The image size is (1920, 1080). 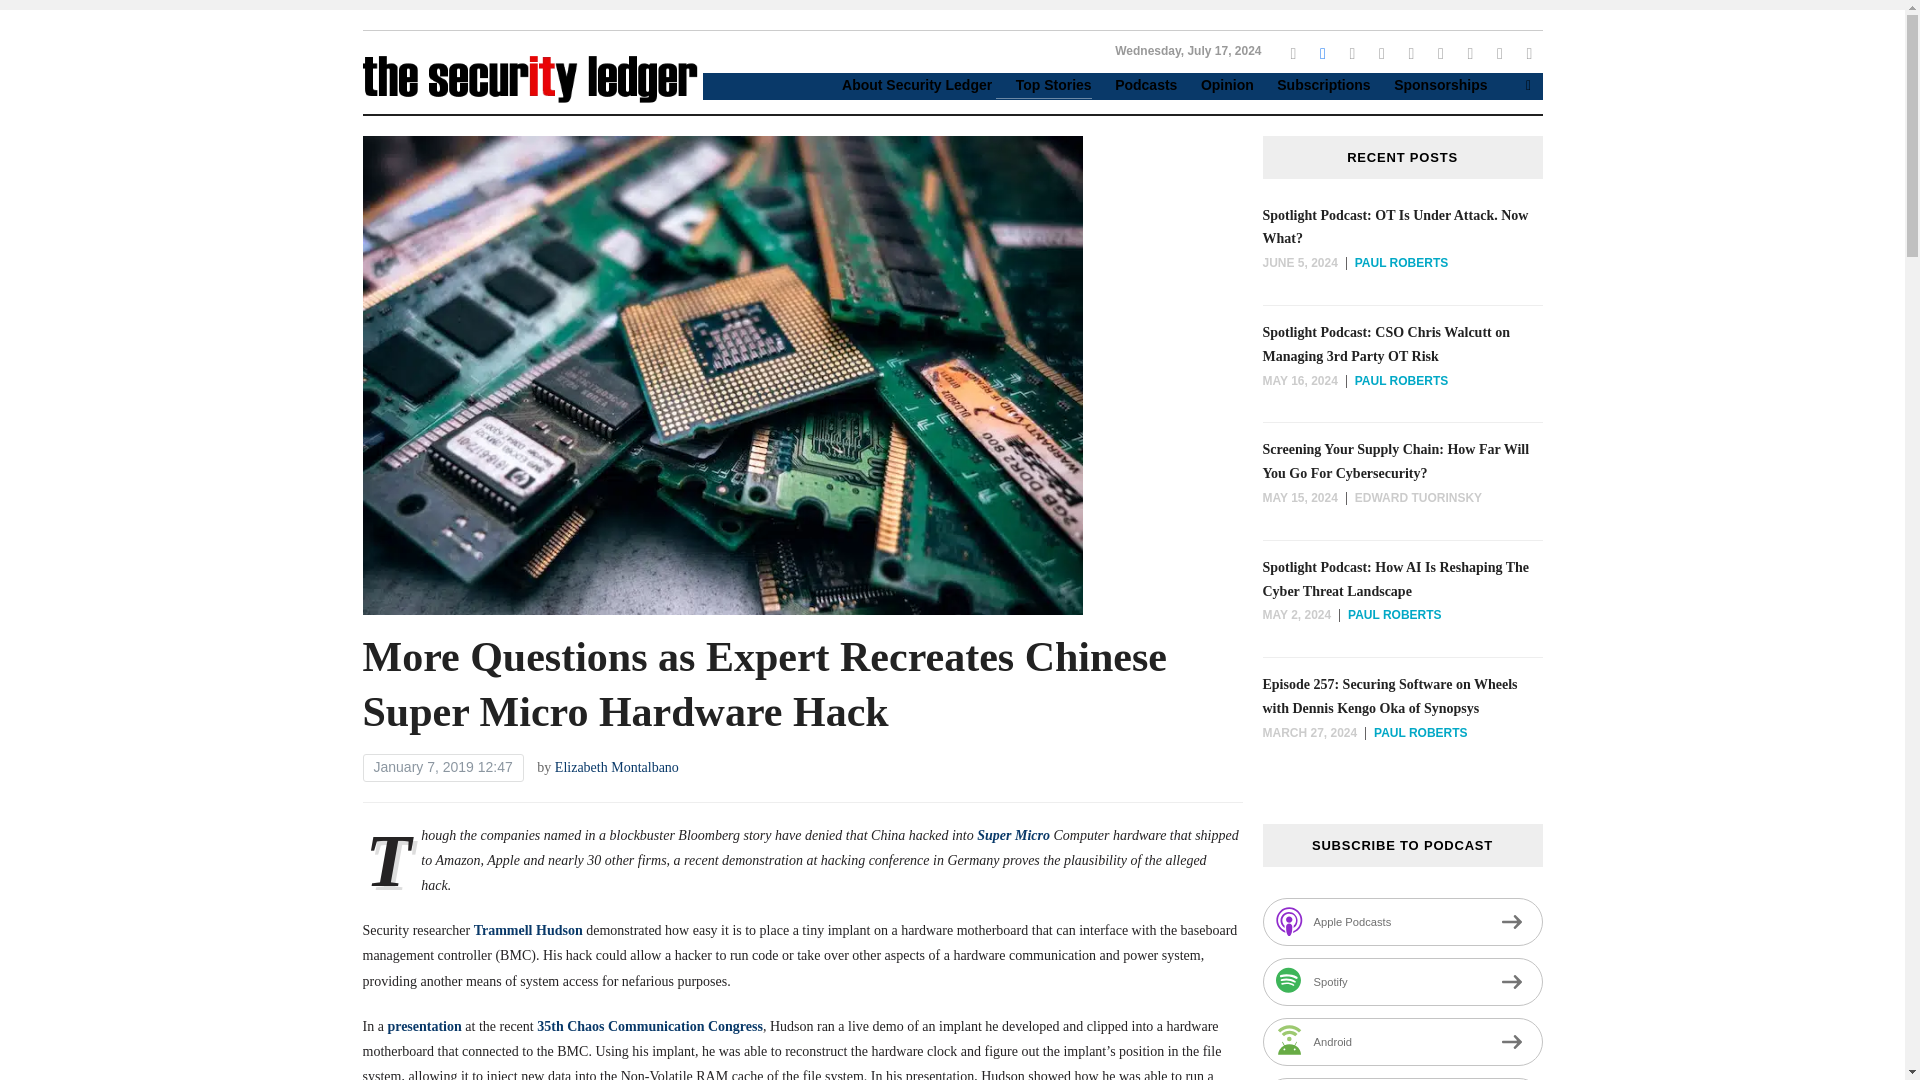 What do you see at coordinates (1322, 52) in the screenshot?
I see `facebook` at bounding box center [1322, 52].